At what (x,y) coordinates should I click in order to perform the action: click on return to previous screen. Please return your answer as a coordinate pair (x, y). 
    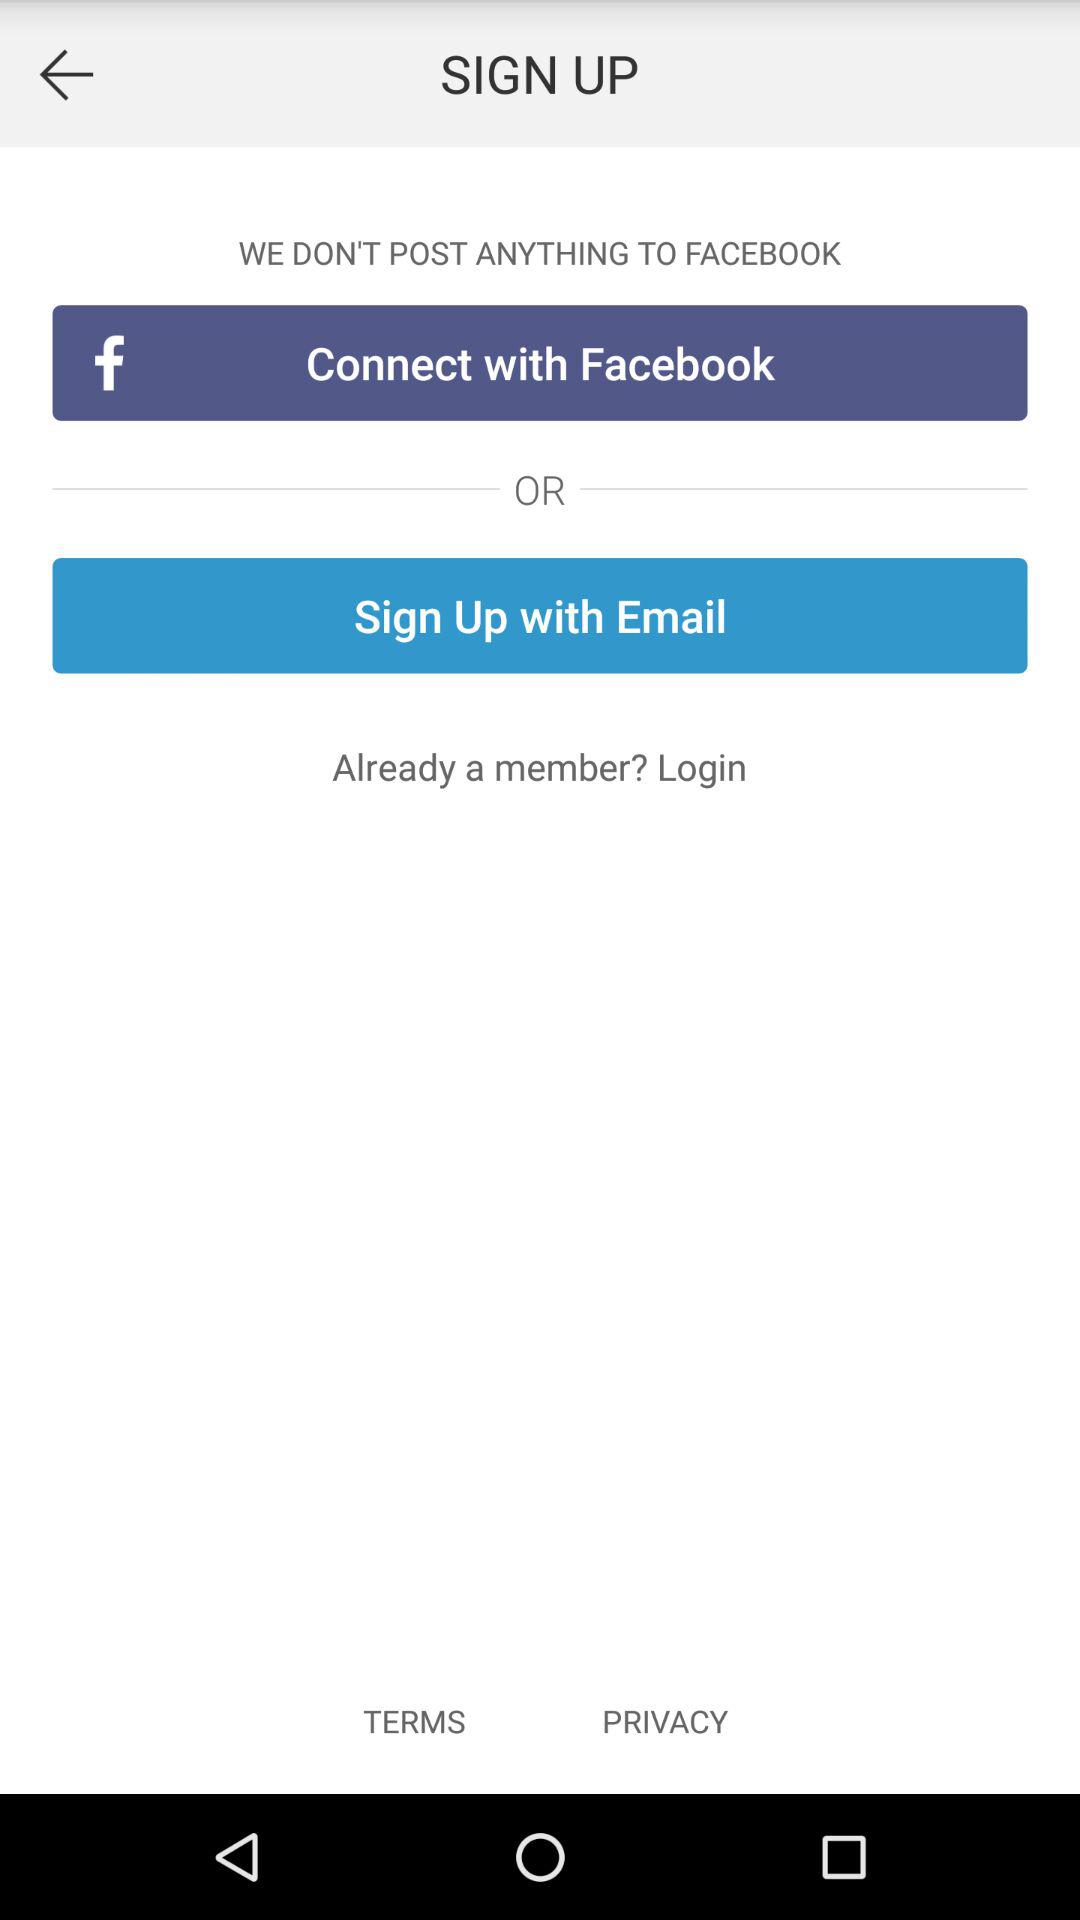
    Looking at the image, I should click on (66, 74).